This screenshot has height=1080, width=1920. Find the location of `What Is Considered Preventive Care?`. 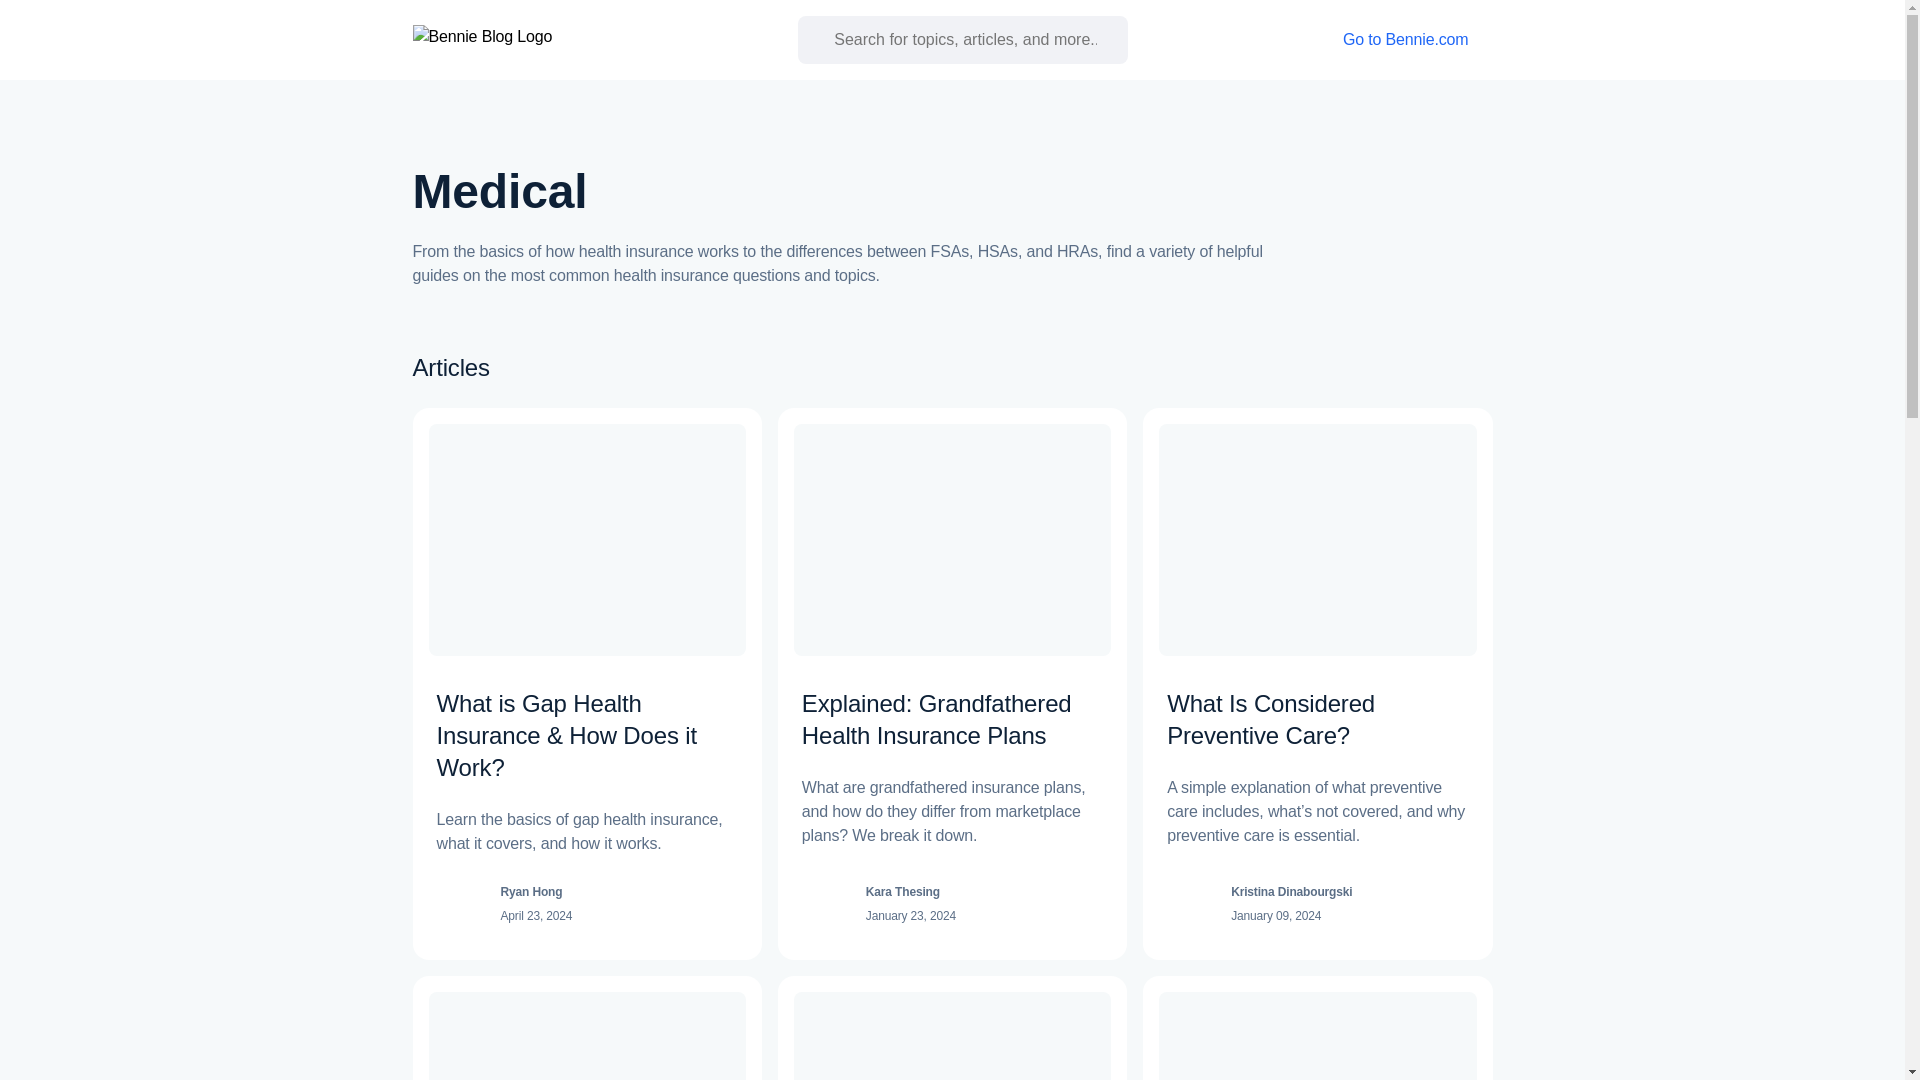

What Is Considered Preventive Care? is located at coordinates (1270, 720).